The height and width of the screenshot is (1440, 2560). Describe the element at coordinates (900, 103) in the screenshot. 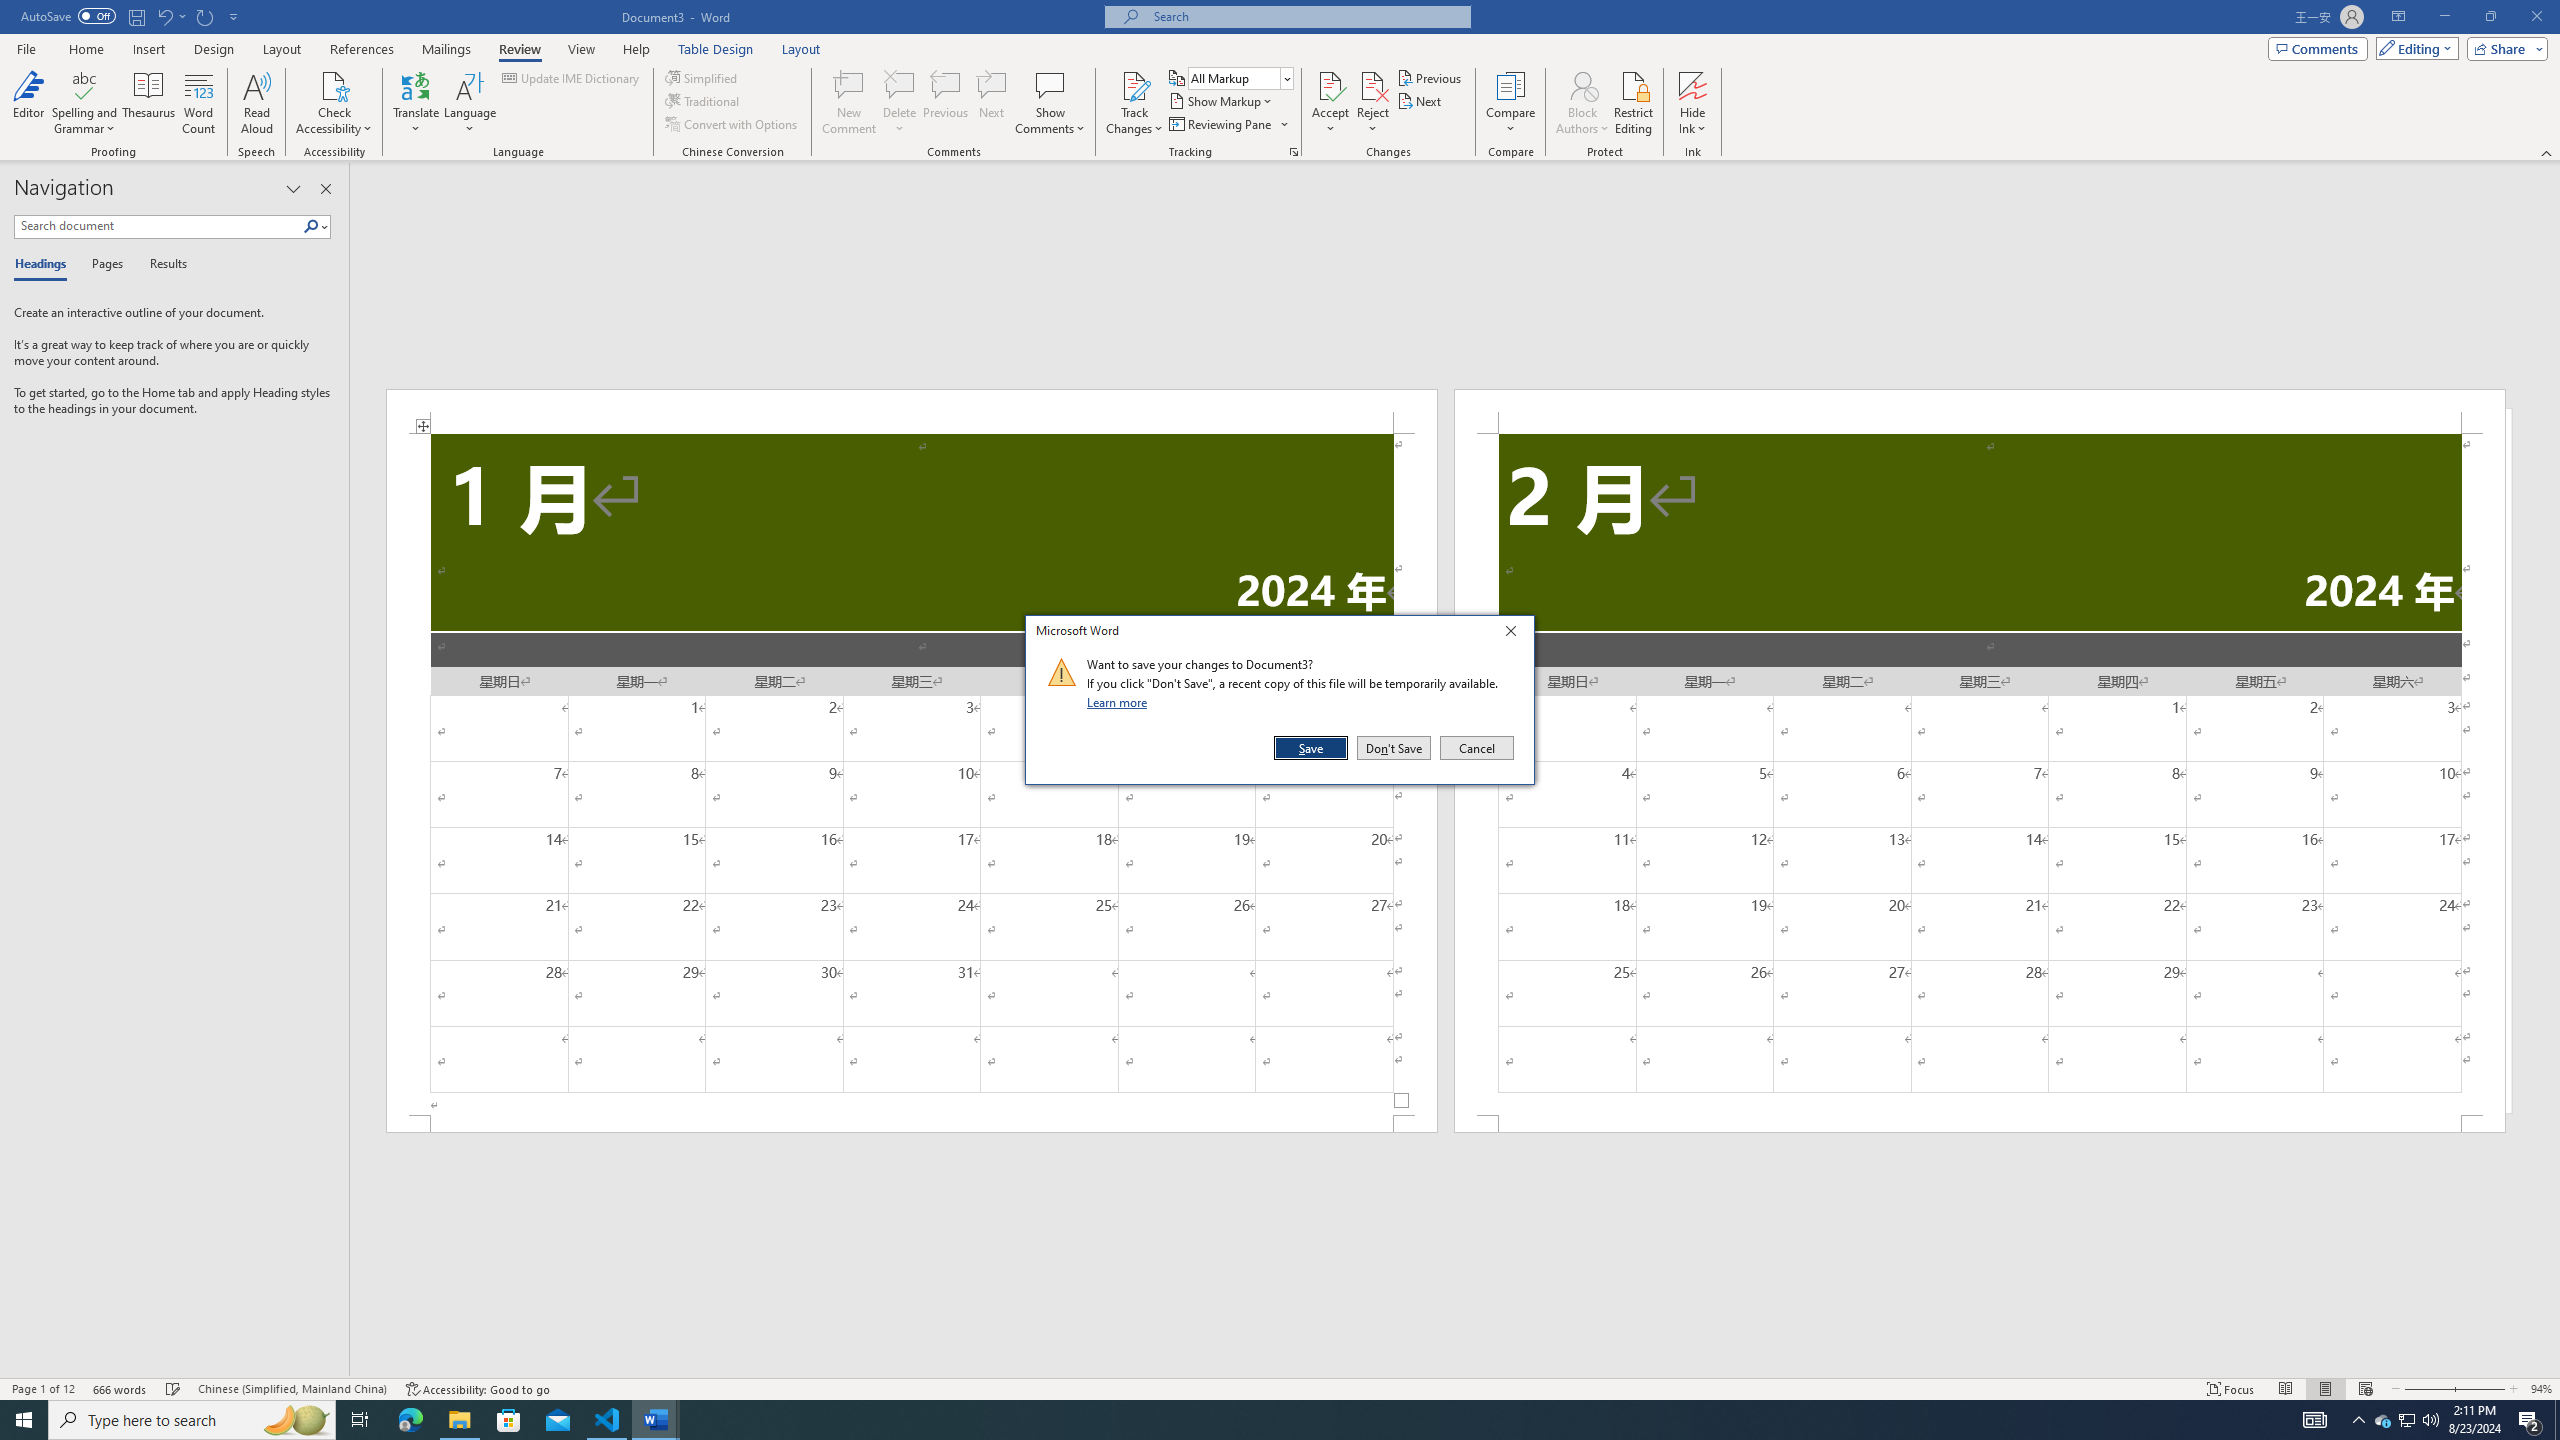

I see `Delete` at that location.